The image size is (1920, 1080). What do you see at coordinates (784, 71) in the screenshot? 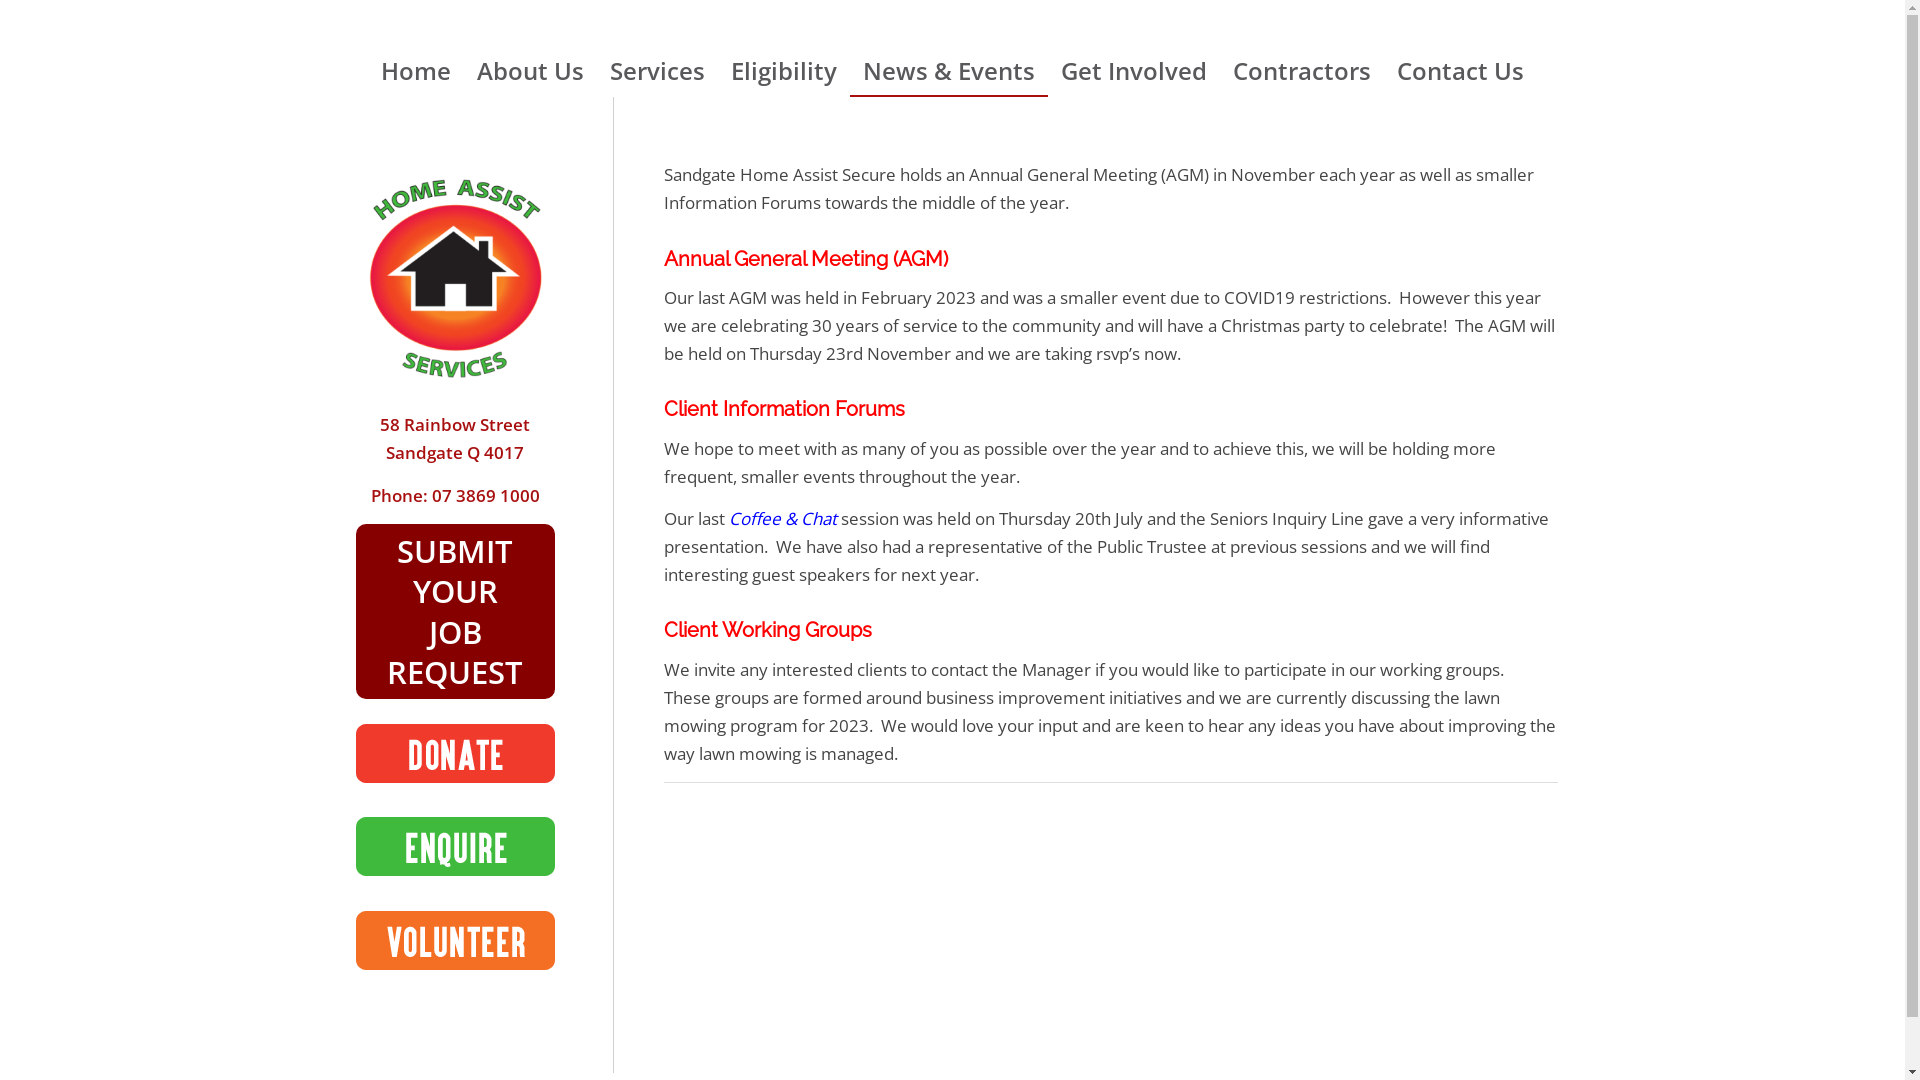
I see `Eligibility` at bounding box center [784, 71].